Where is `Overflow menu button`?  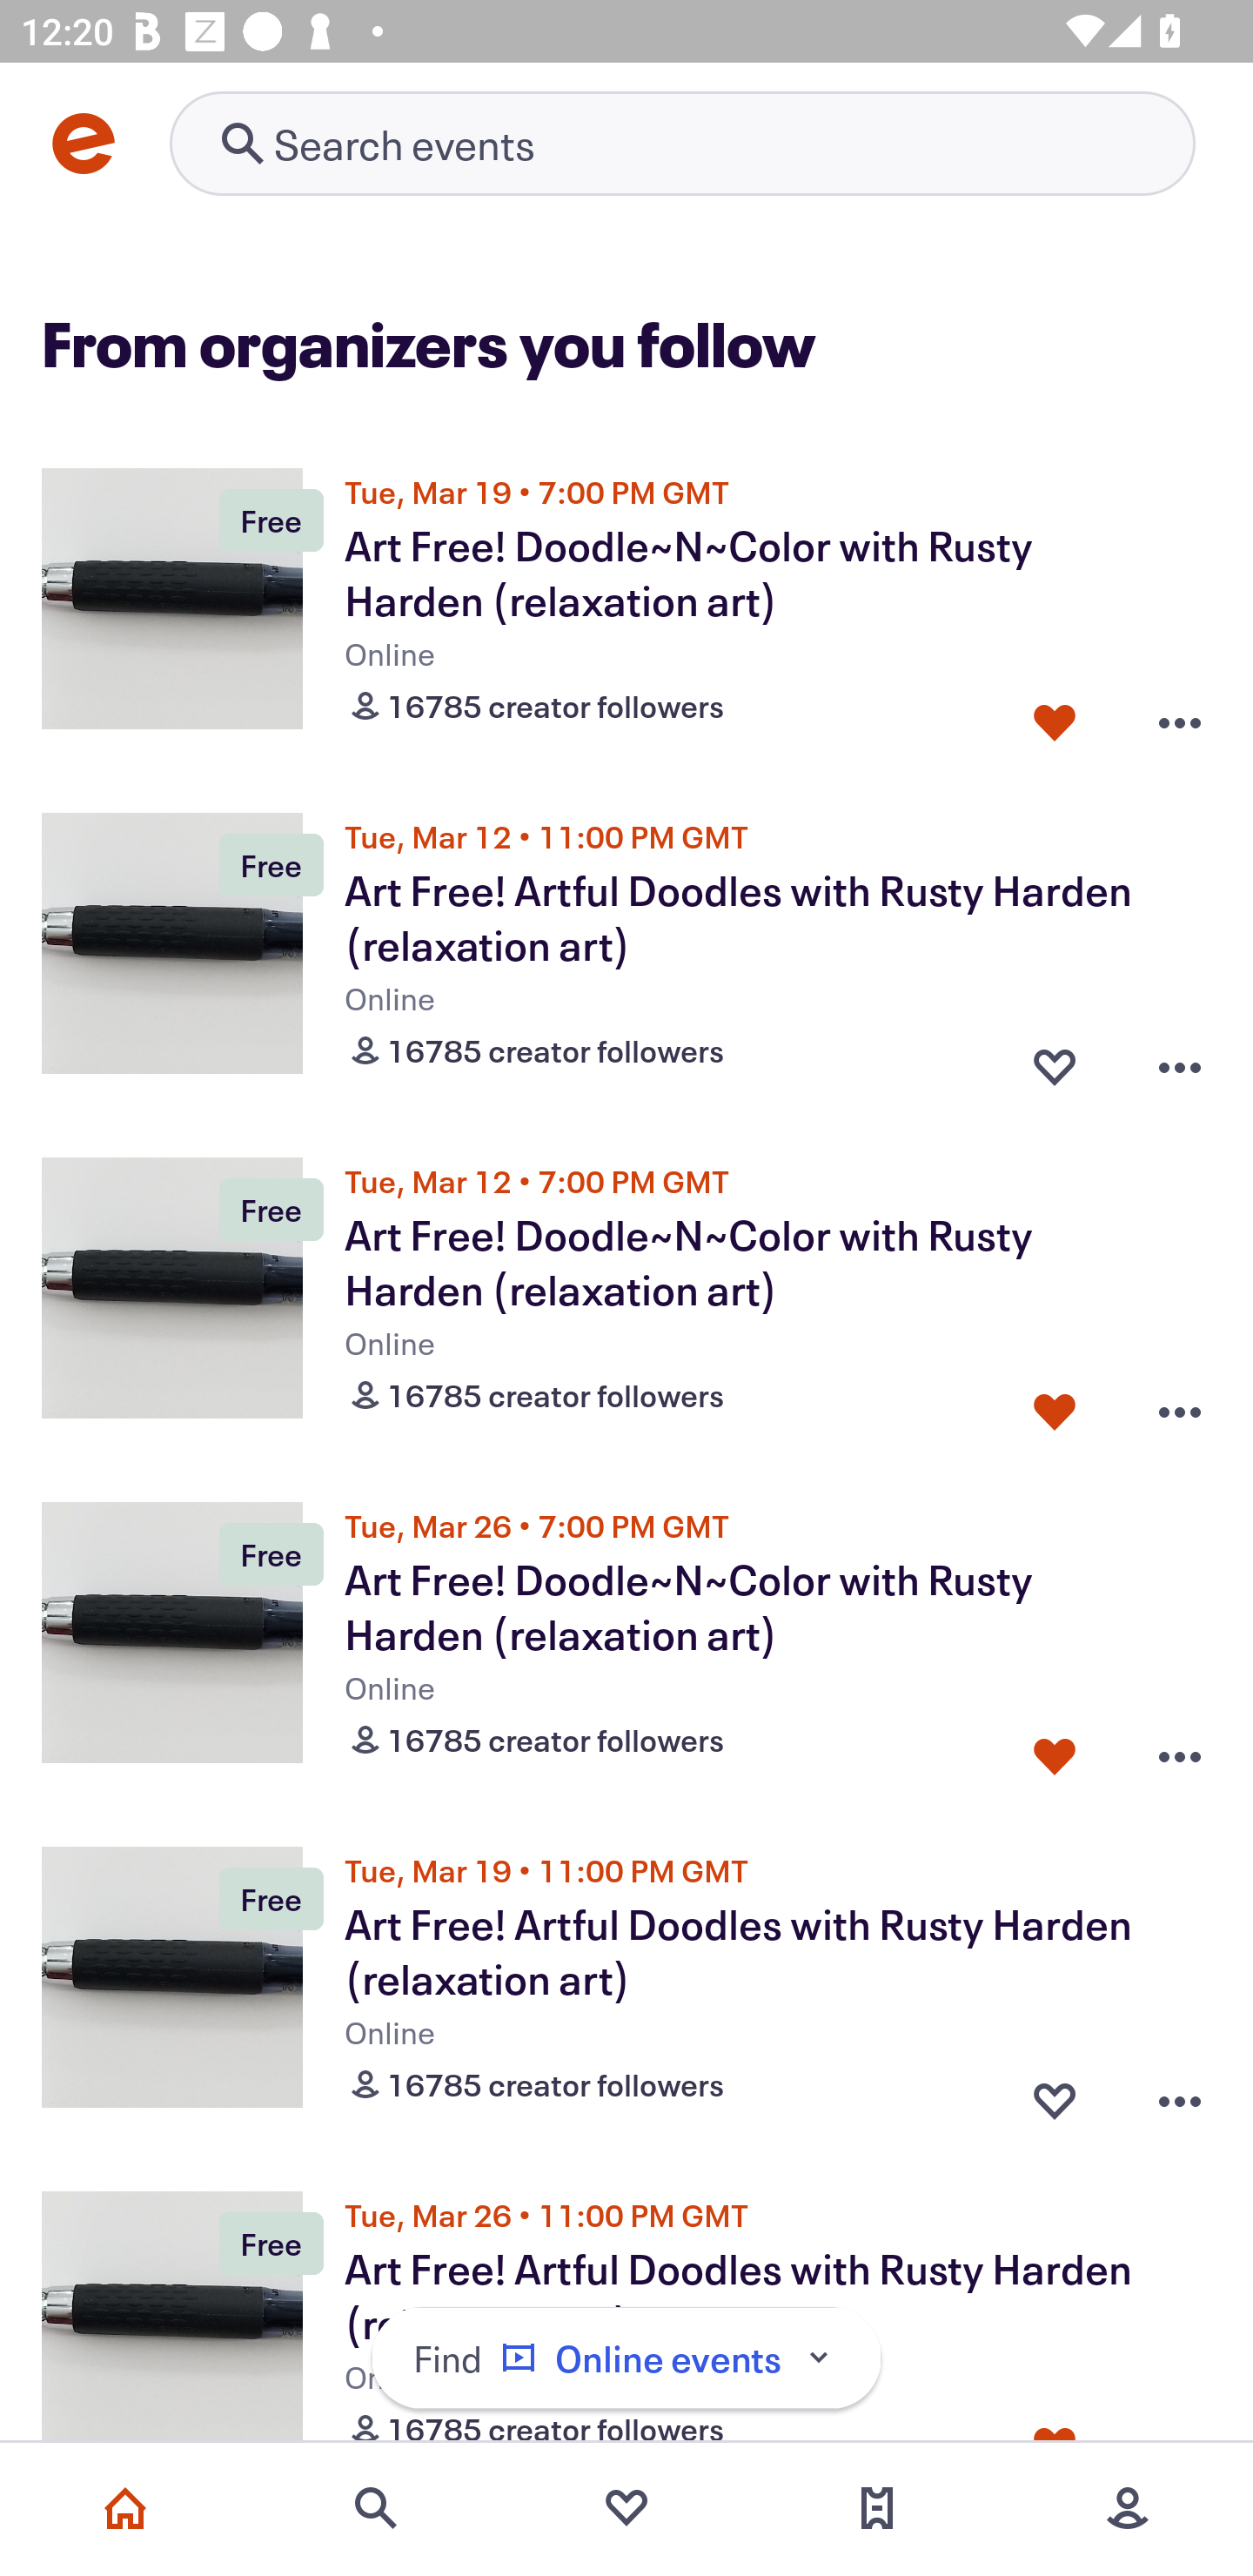 Overflow menu button is located at coordinates (1180, 714).